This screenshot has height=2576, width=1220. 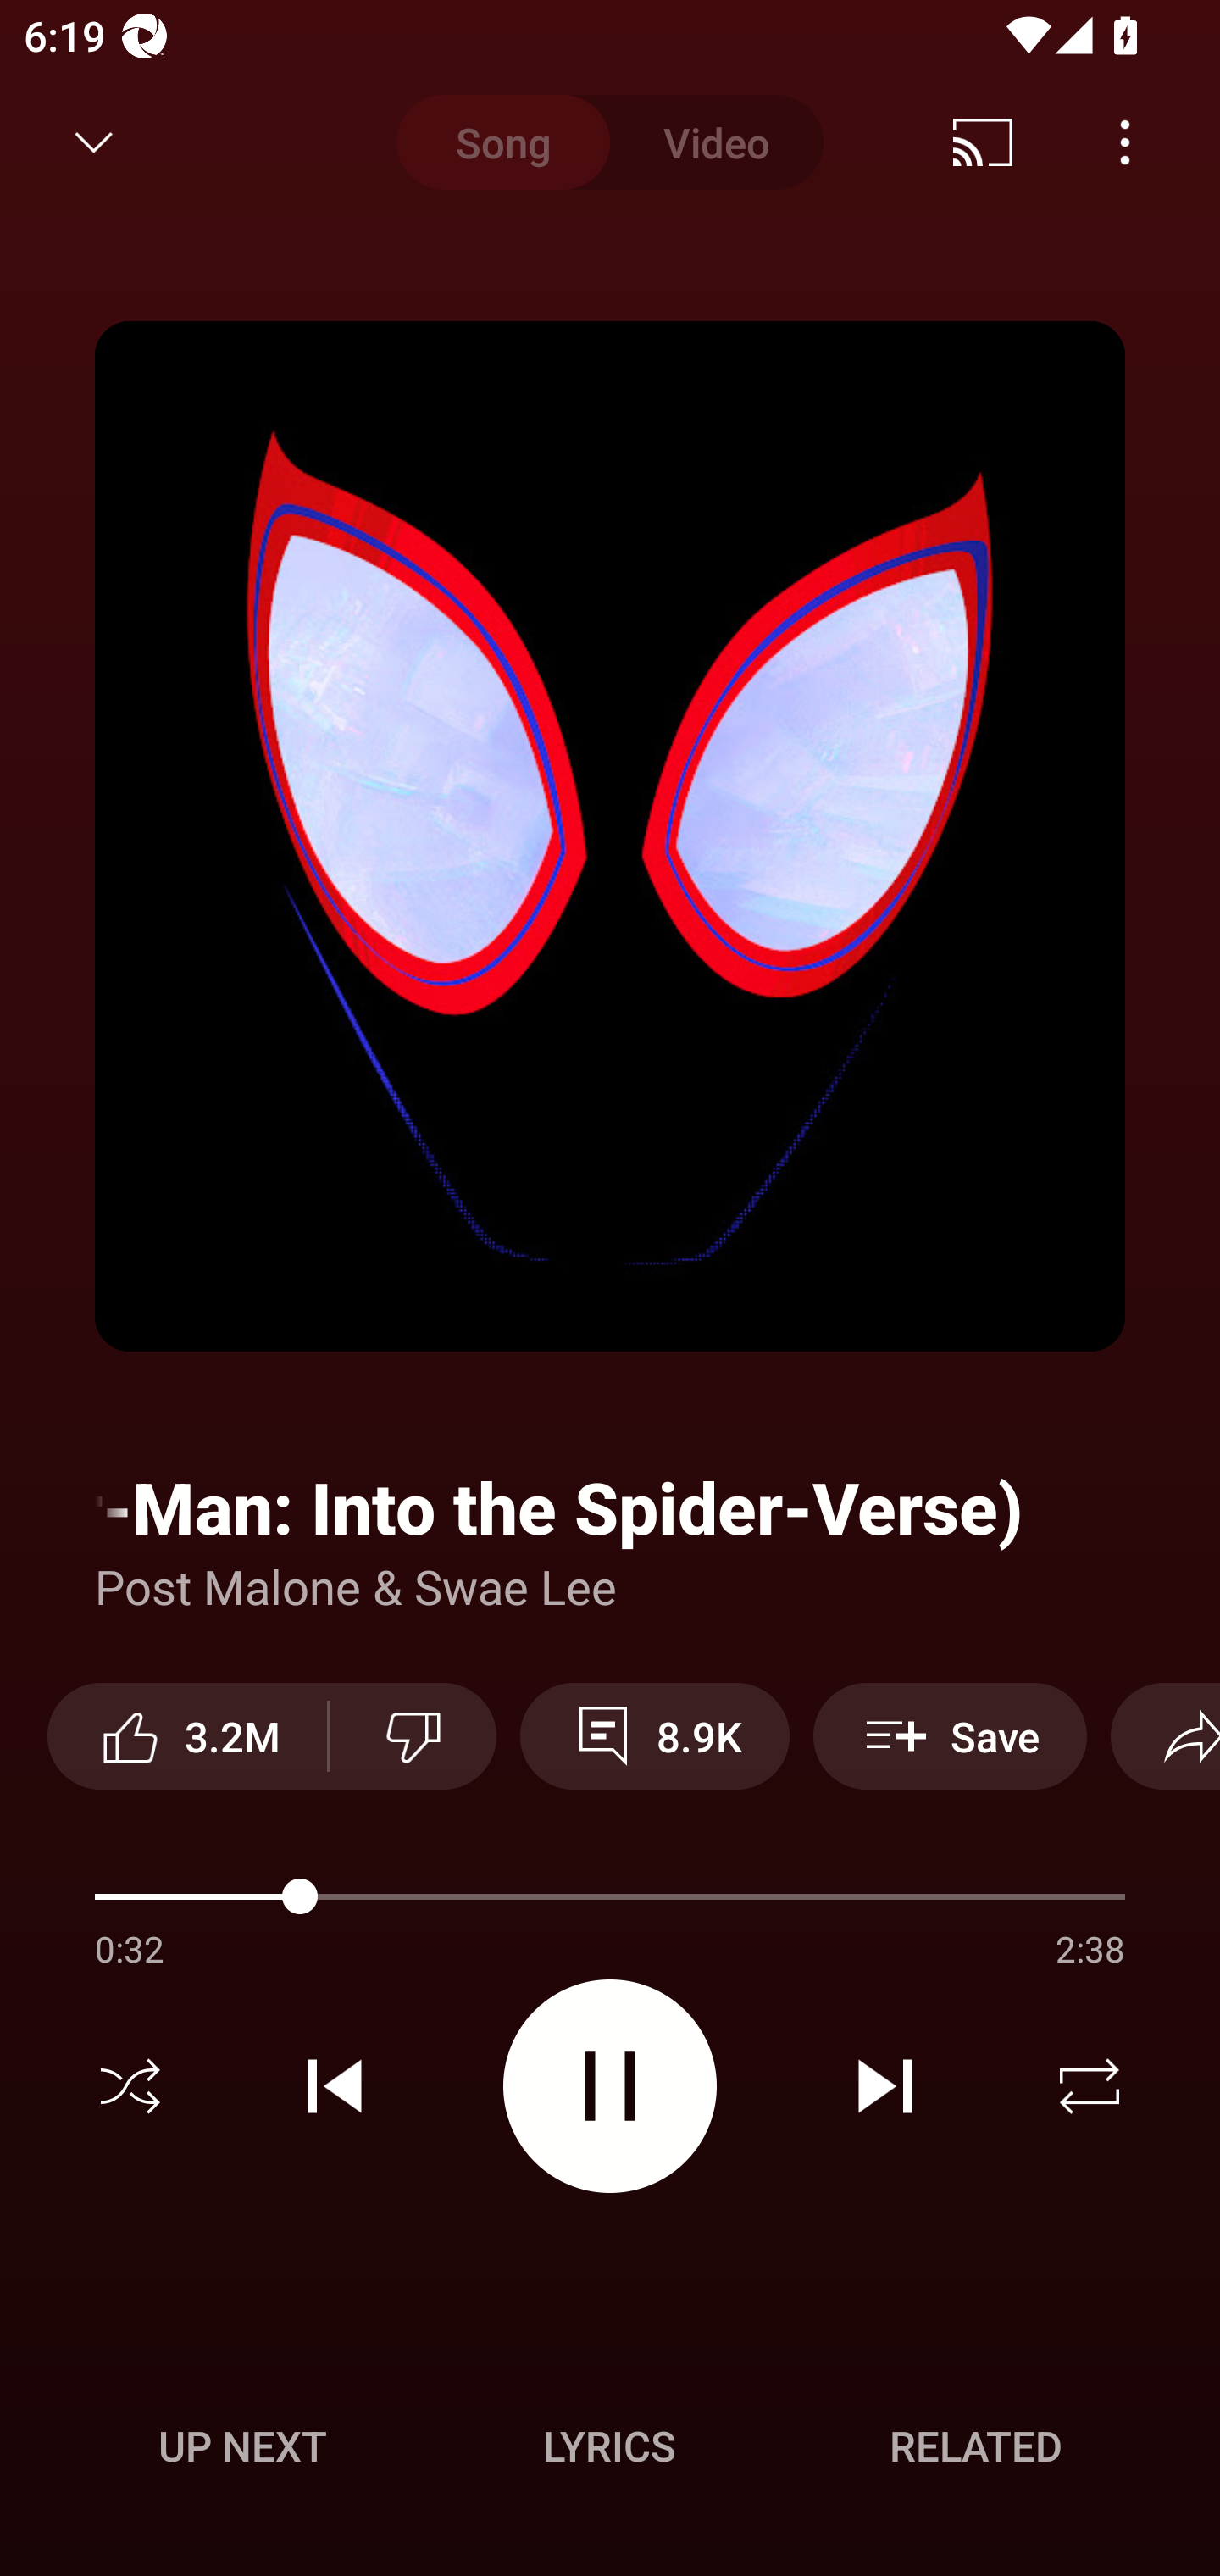 What do you see at coordinates (610, 2451) in the screenshot?
I see `Up next UP NEXT Lyrics LYRICS Related RELATED` at bounding box center [610, 2451].